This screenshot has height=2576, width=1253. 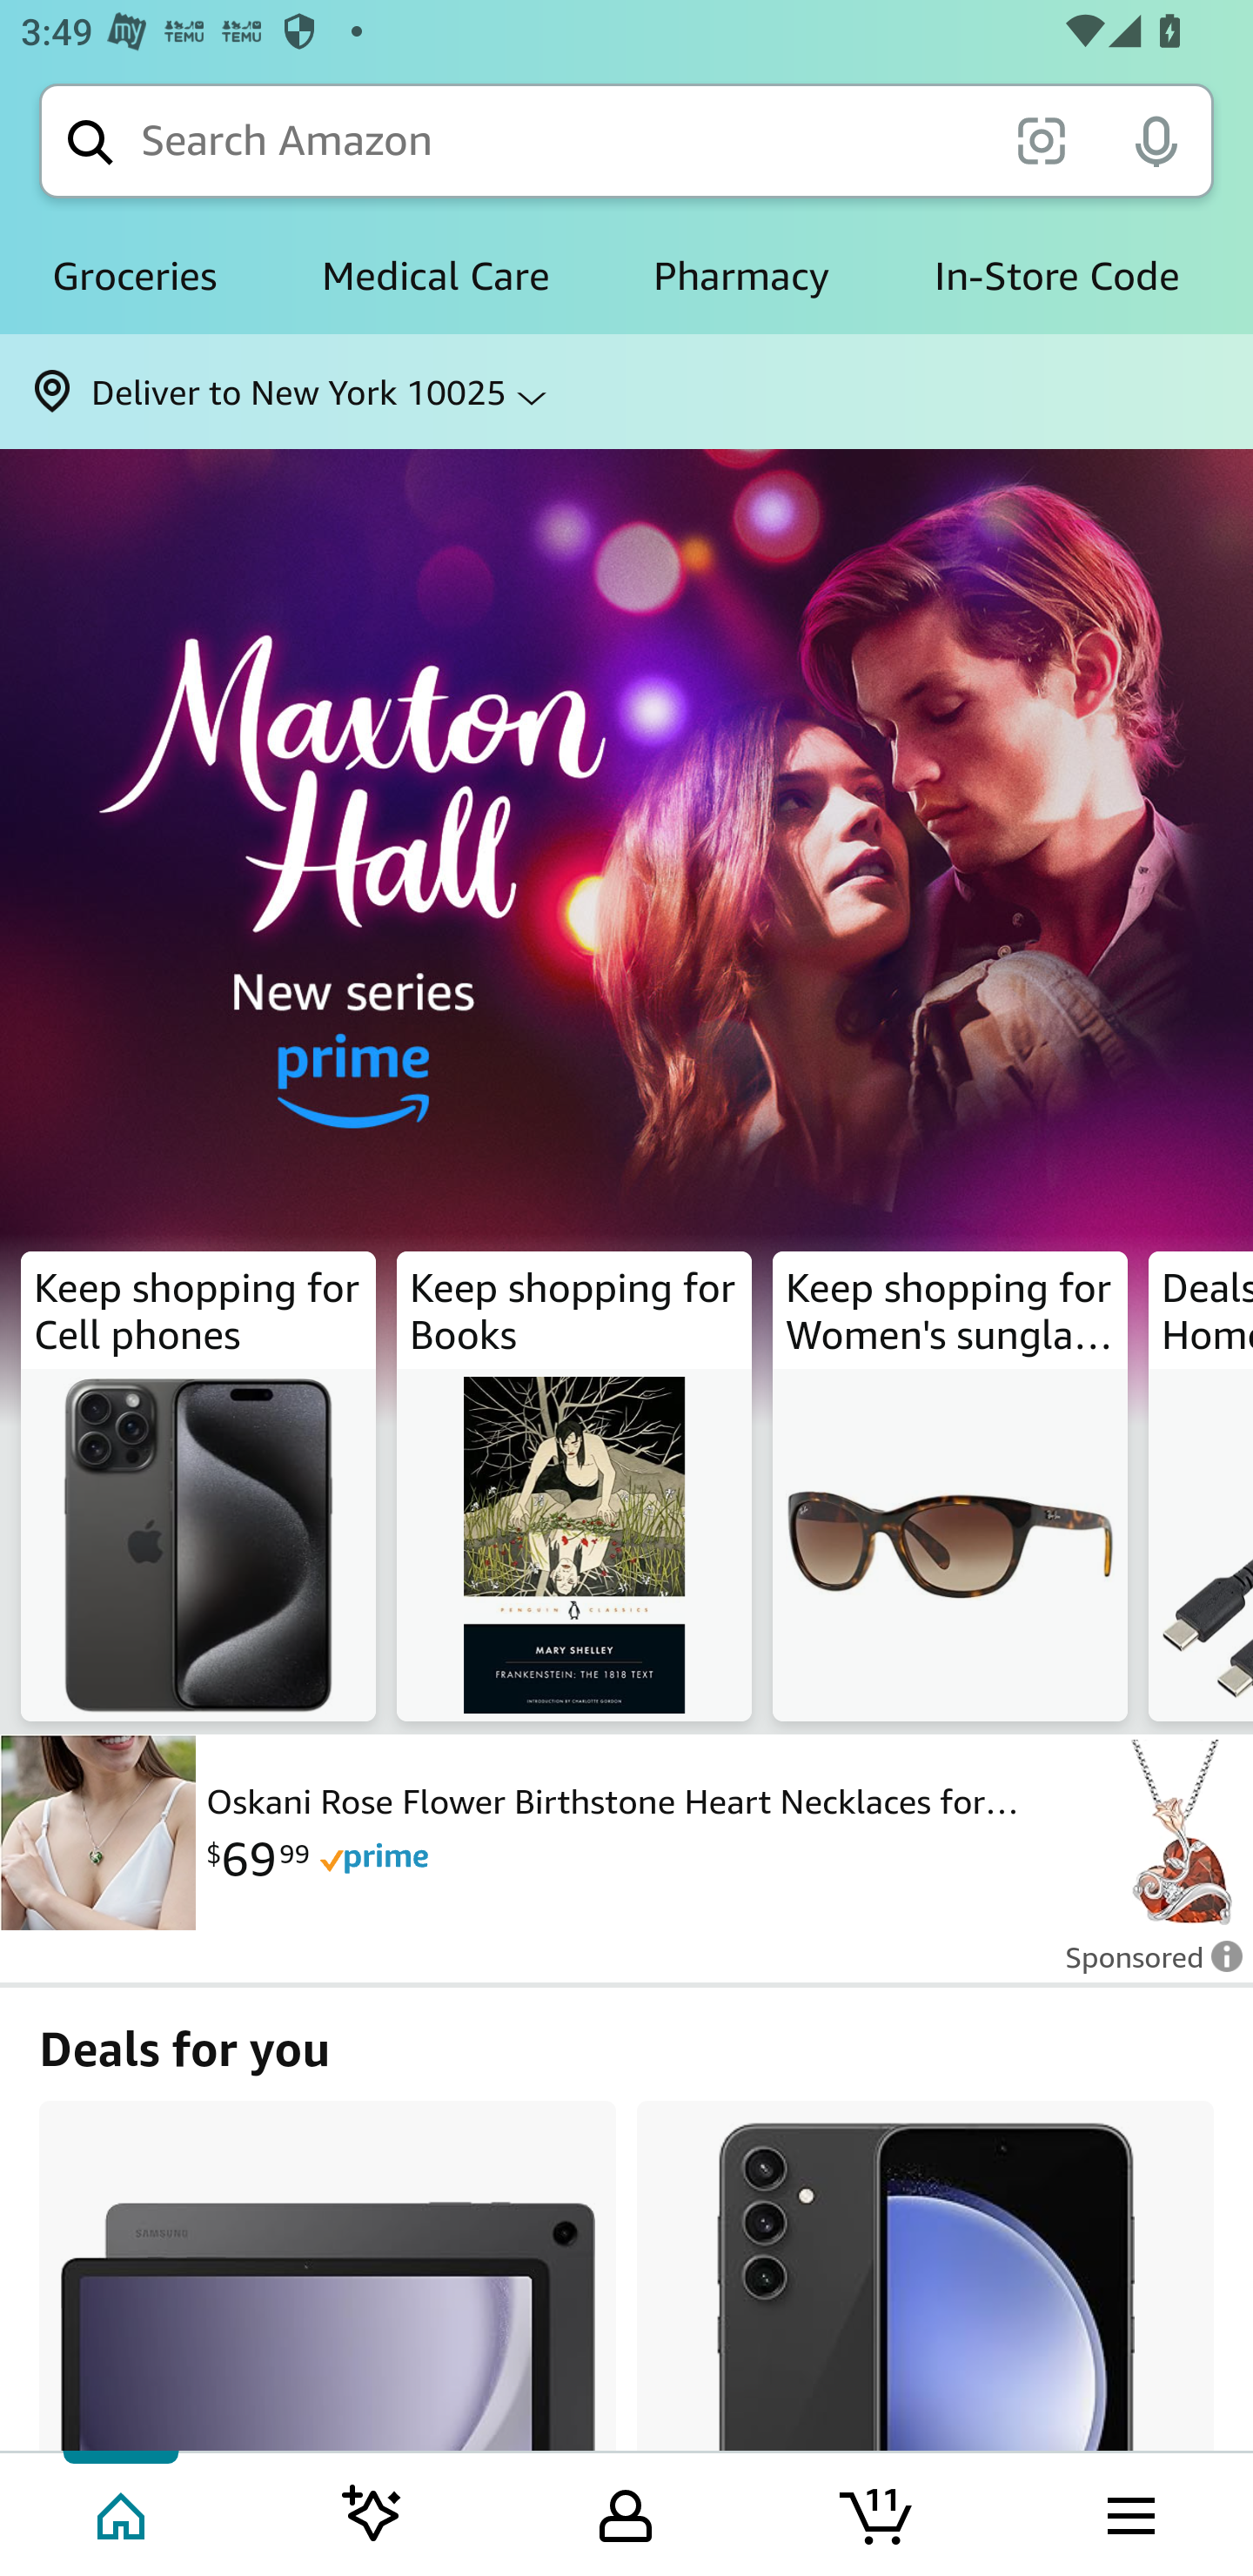 What do you see at coordinates (134, 277) in the screenshot?
I see `Groceries` at bounding box center [134, 277].